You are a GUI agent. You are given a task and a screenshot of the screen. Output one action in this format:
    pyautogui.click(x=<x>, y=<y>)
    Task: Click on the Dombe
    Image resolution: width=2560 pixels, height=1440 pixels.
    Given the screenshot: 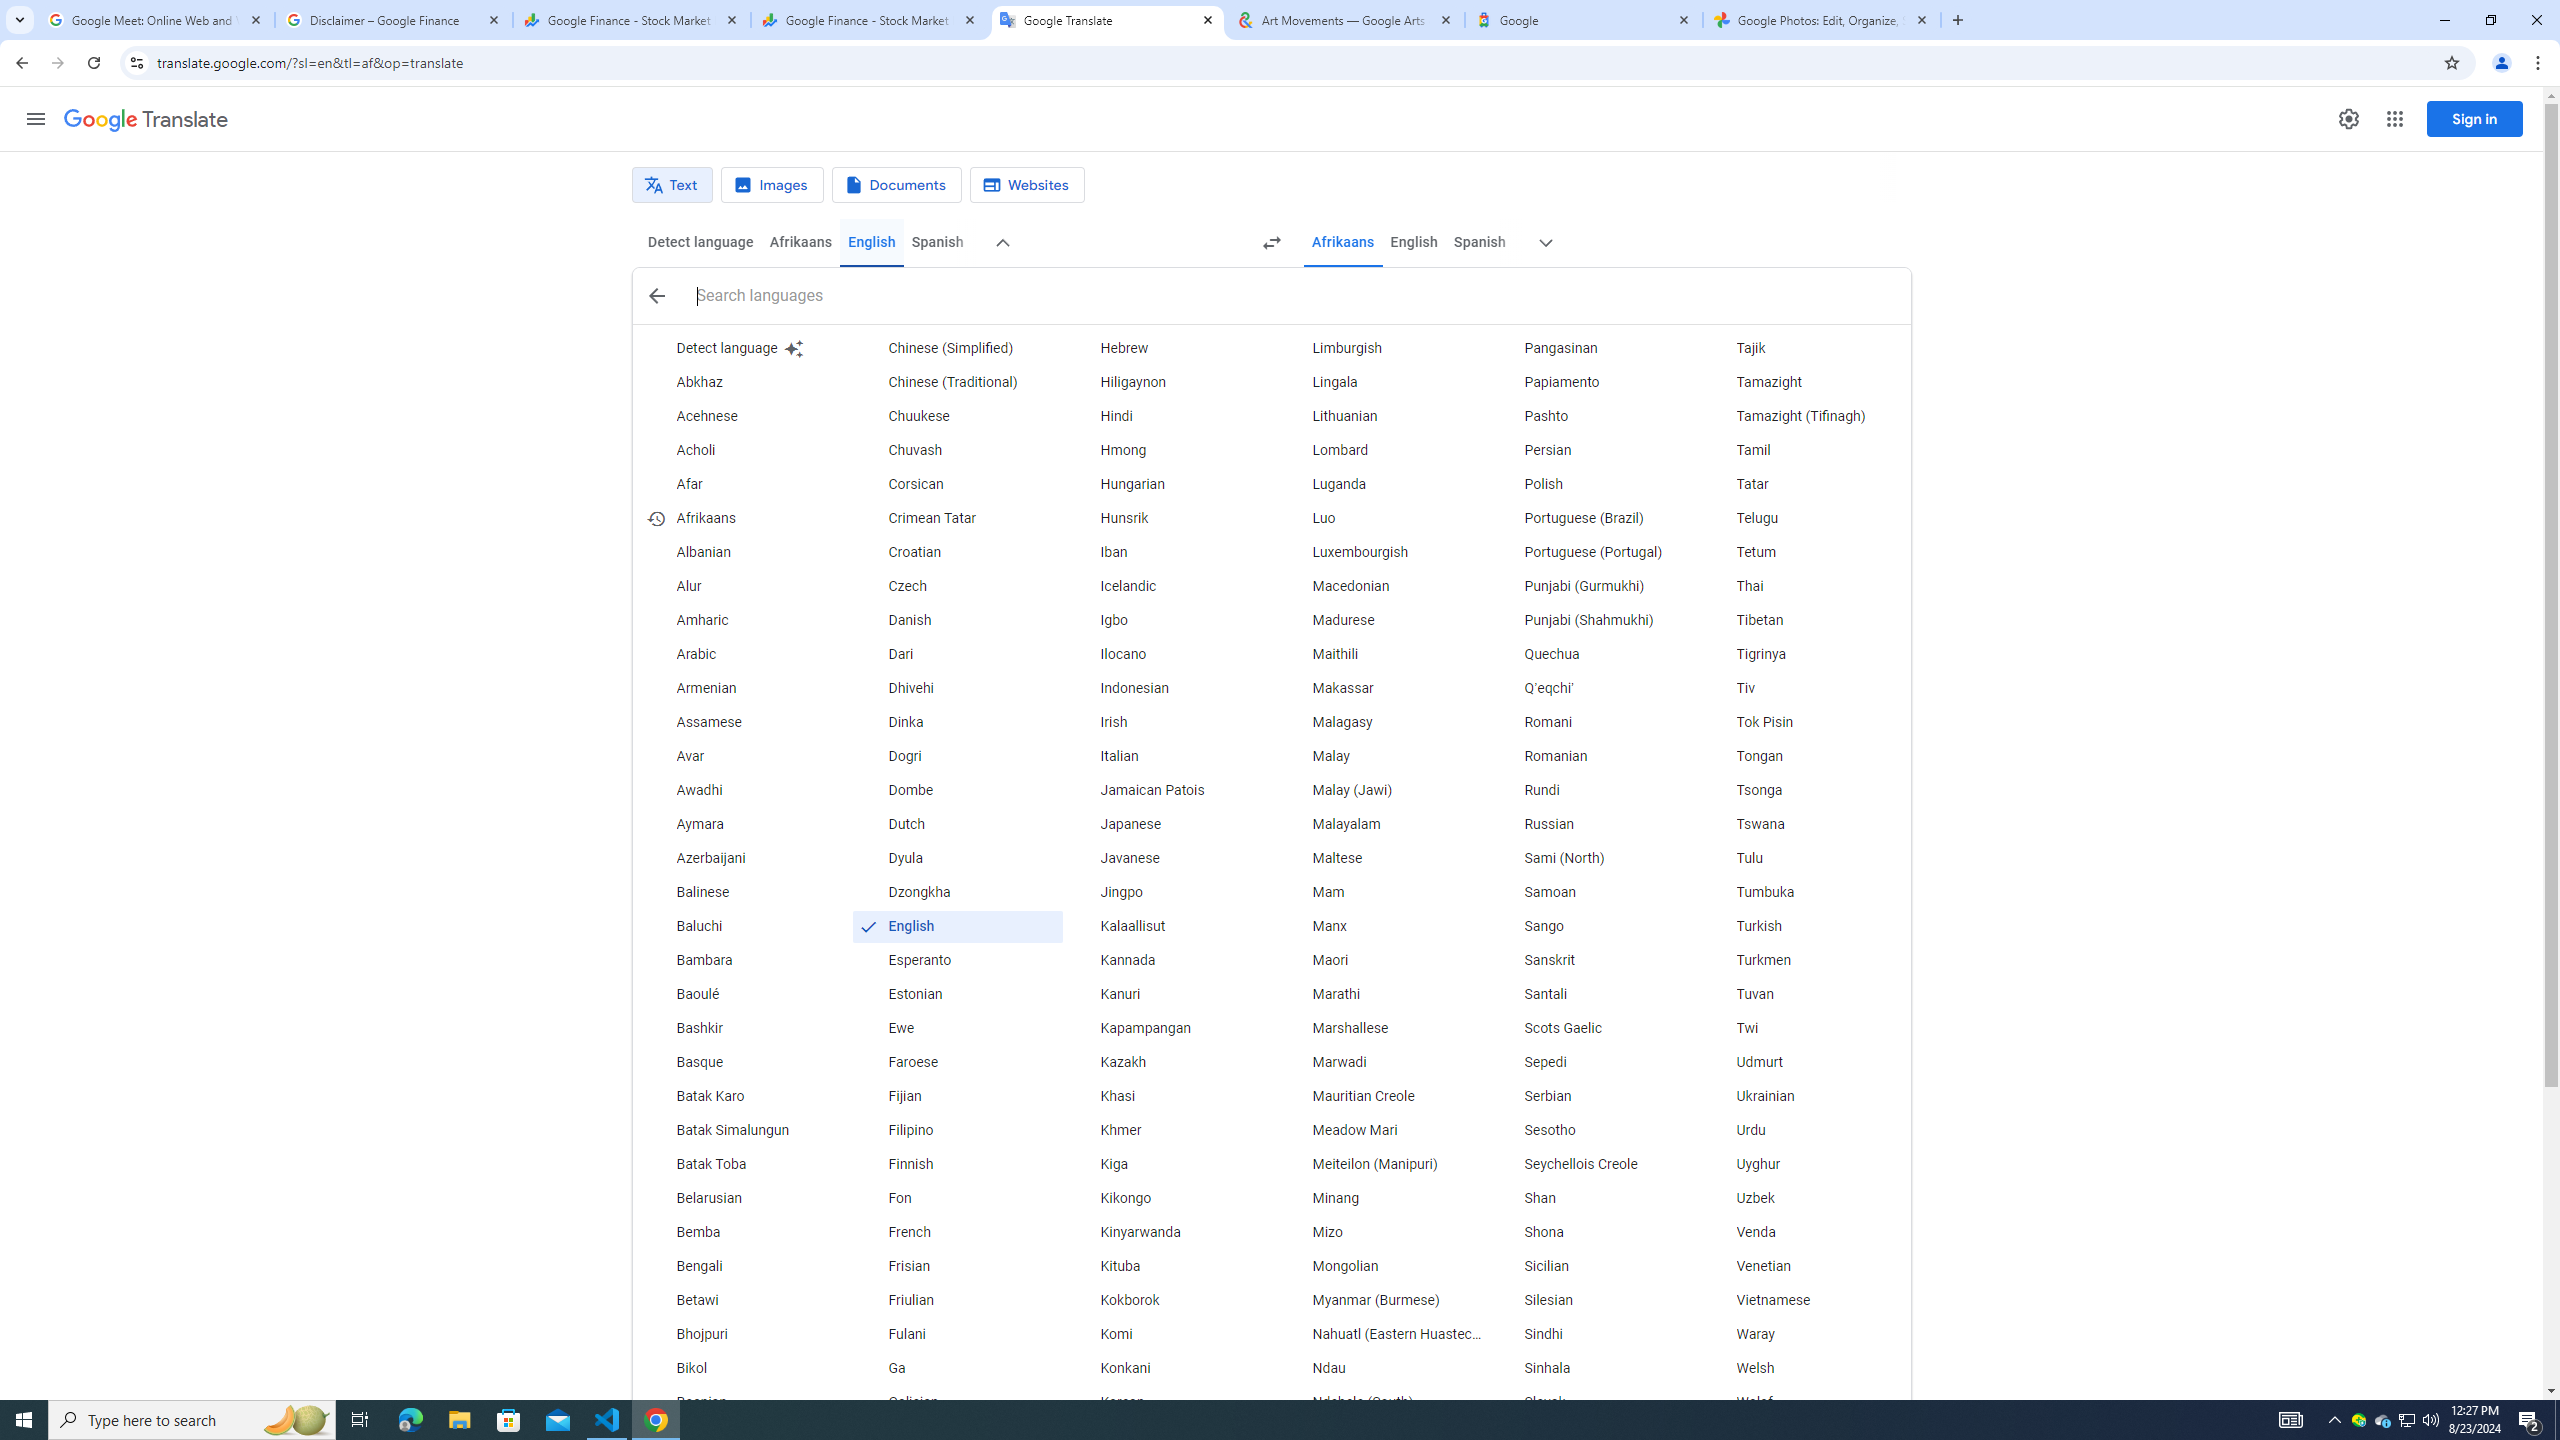 What is the action you would take?
    pyautogui.click(x=957, y=790)
    